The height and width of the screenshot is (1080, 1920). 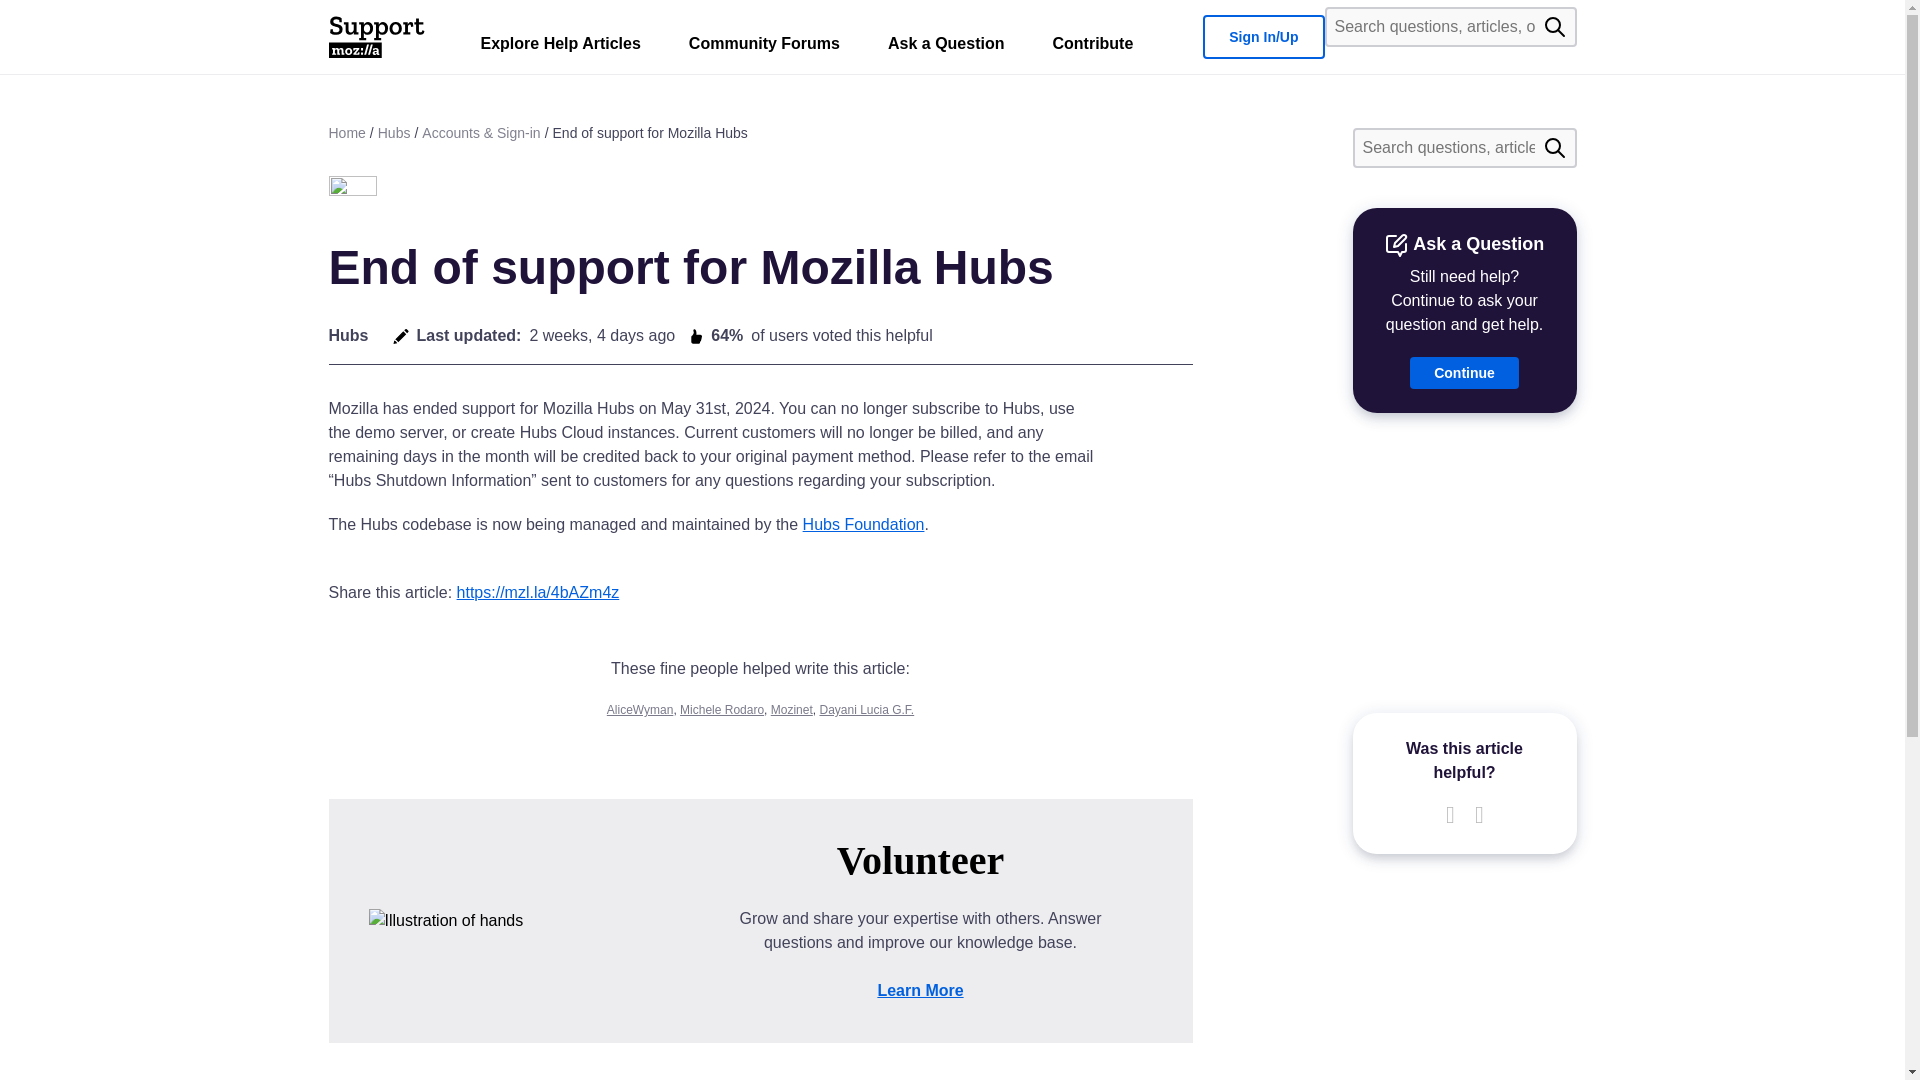 I want to click on Search, so click(x=1554, y=148).